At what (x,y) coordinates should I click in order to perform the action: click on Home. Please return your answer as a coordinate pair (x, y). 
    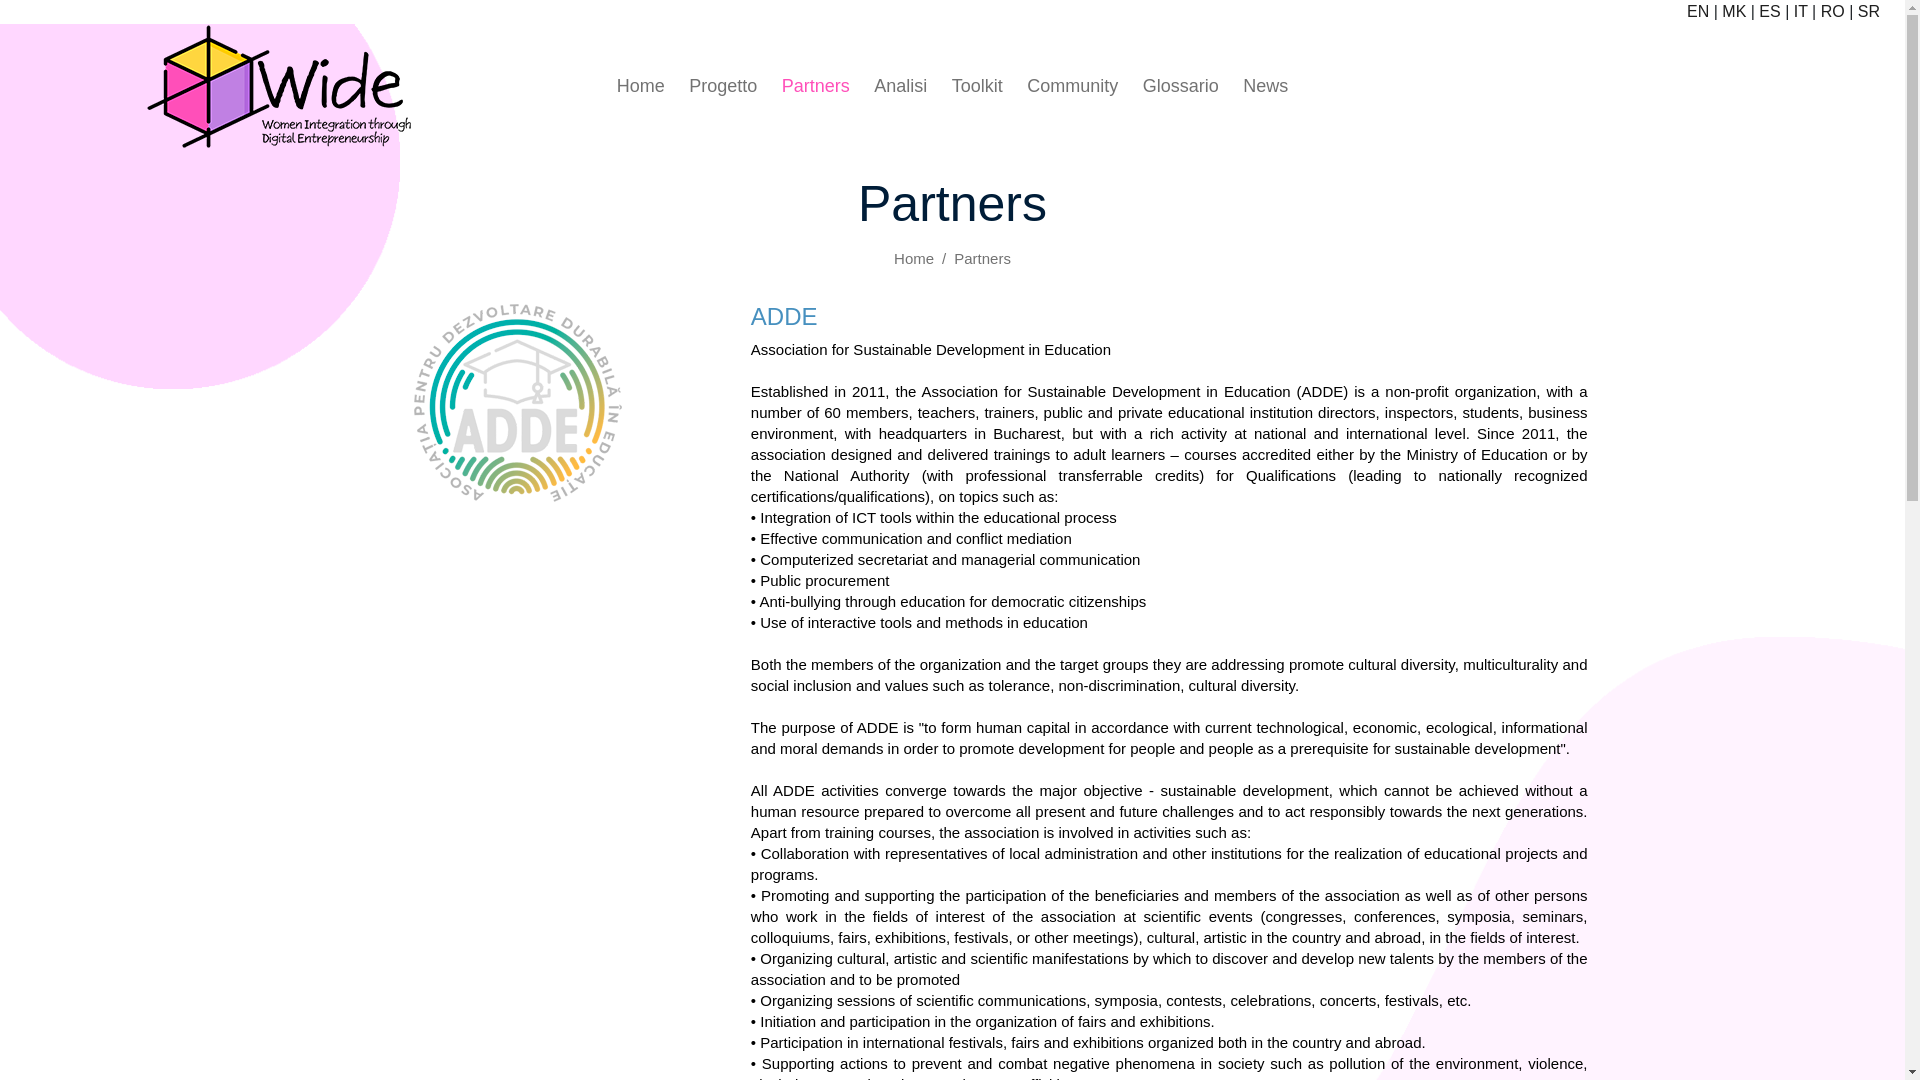
    Looking at the image, I should click on (914, 258).